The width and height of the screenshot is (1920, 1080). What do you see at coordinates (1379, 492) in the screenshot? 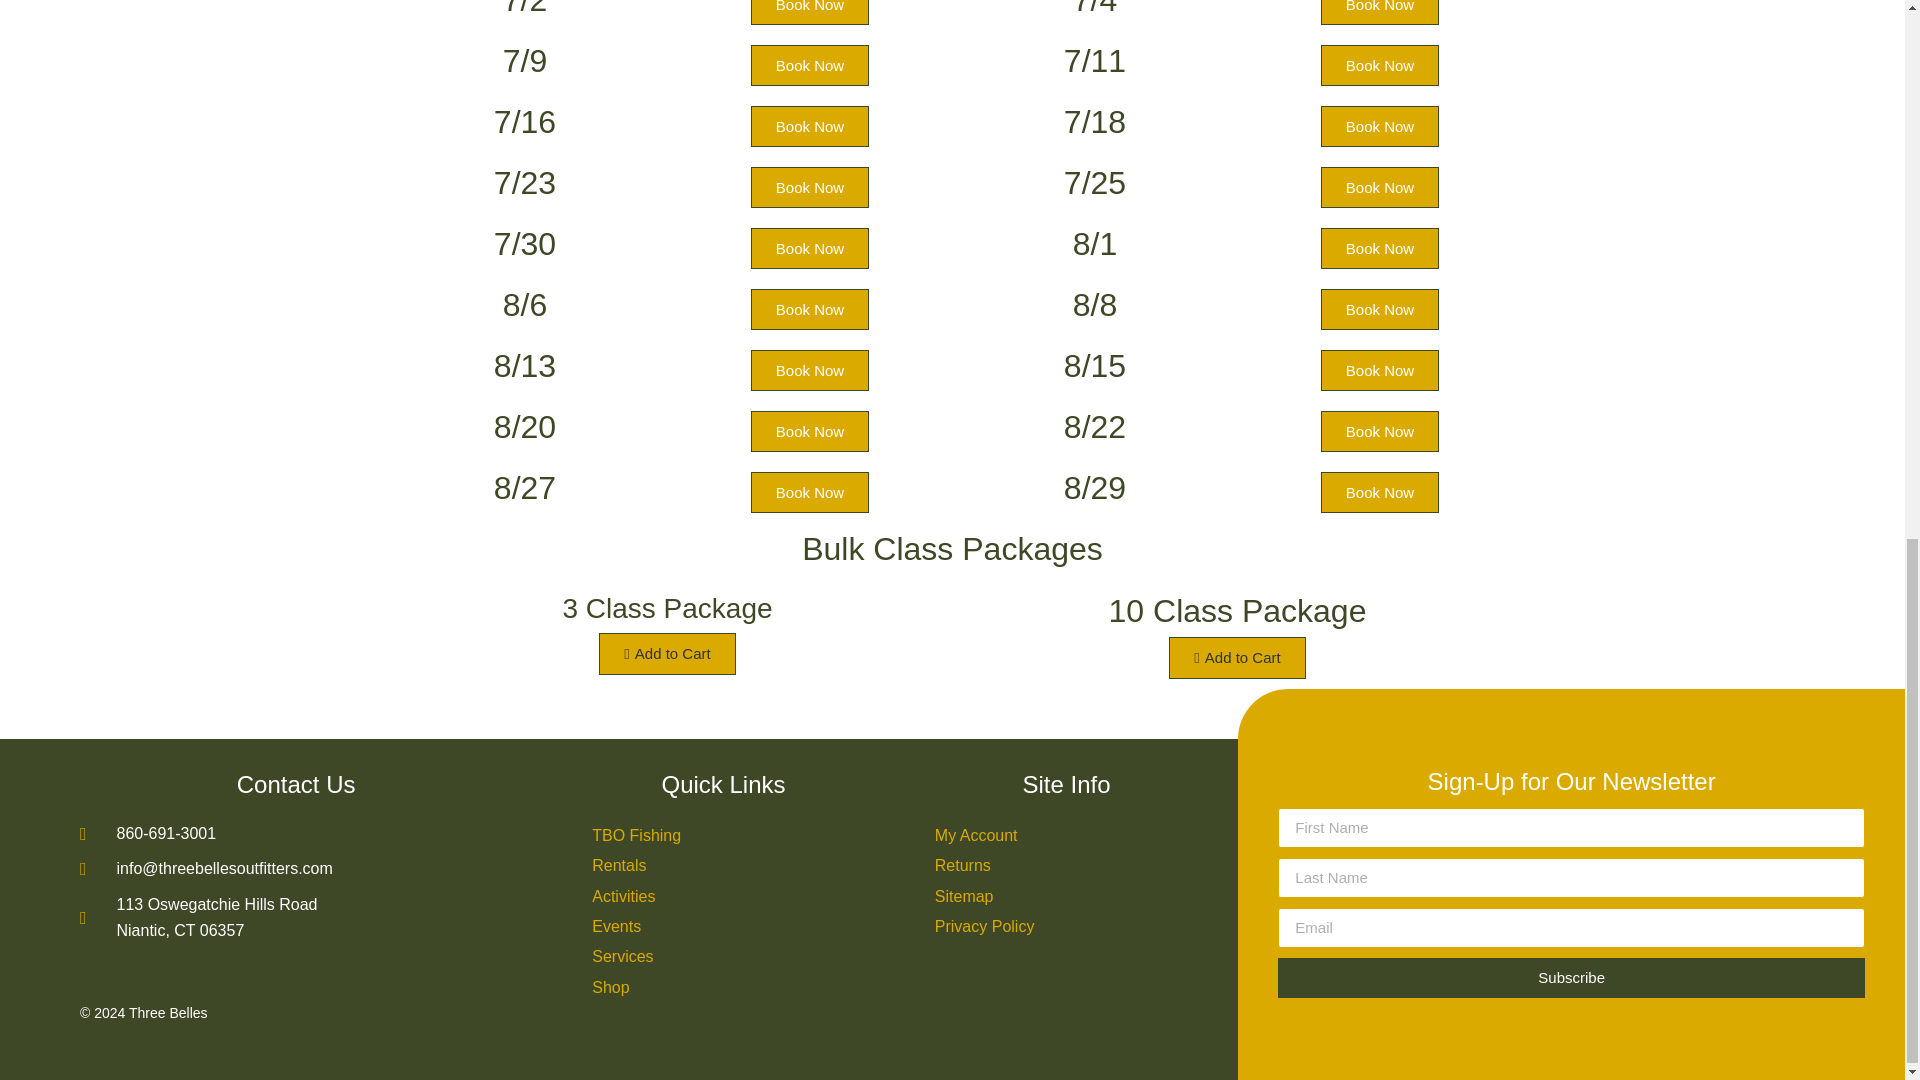
I see `Book Now` at bounding box center [1379, 492].